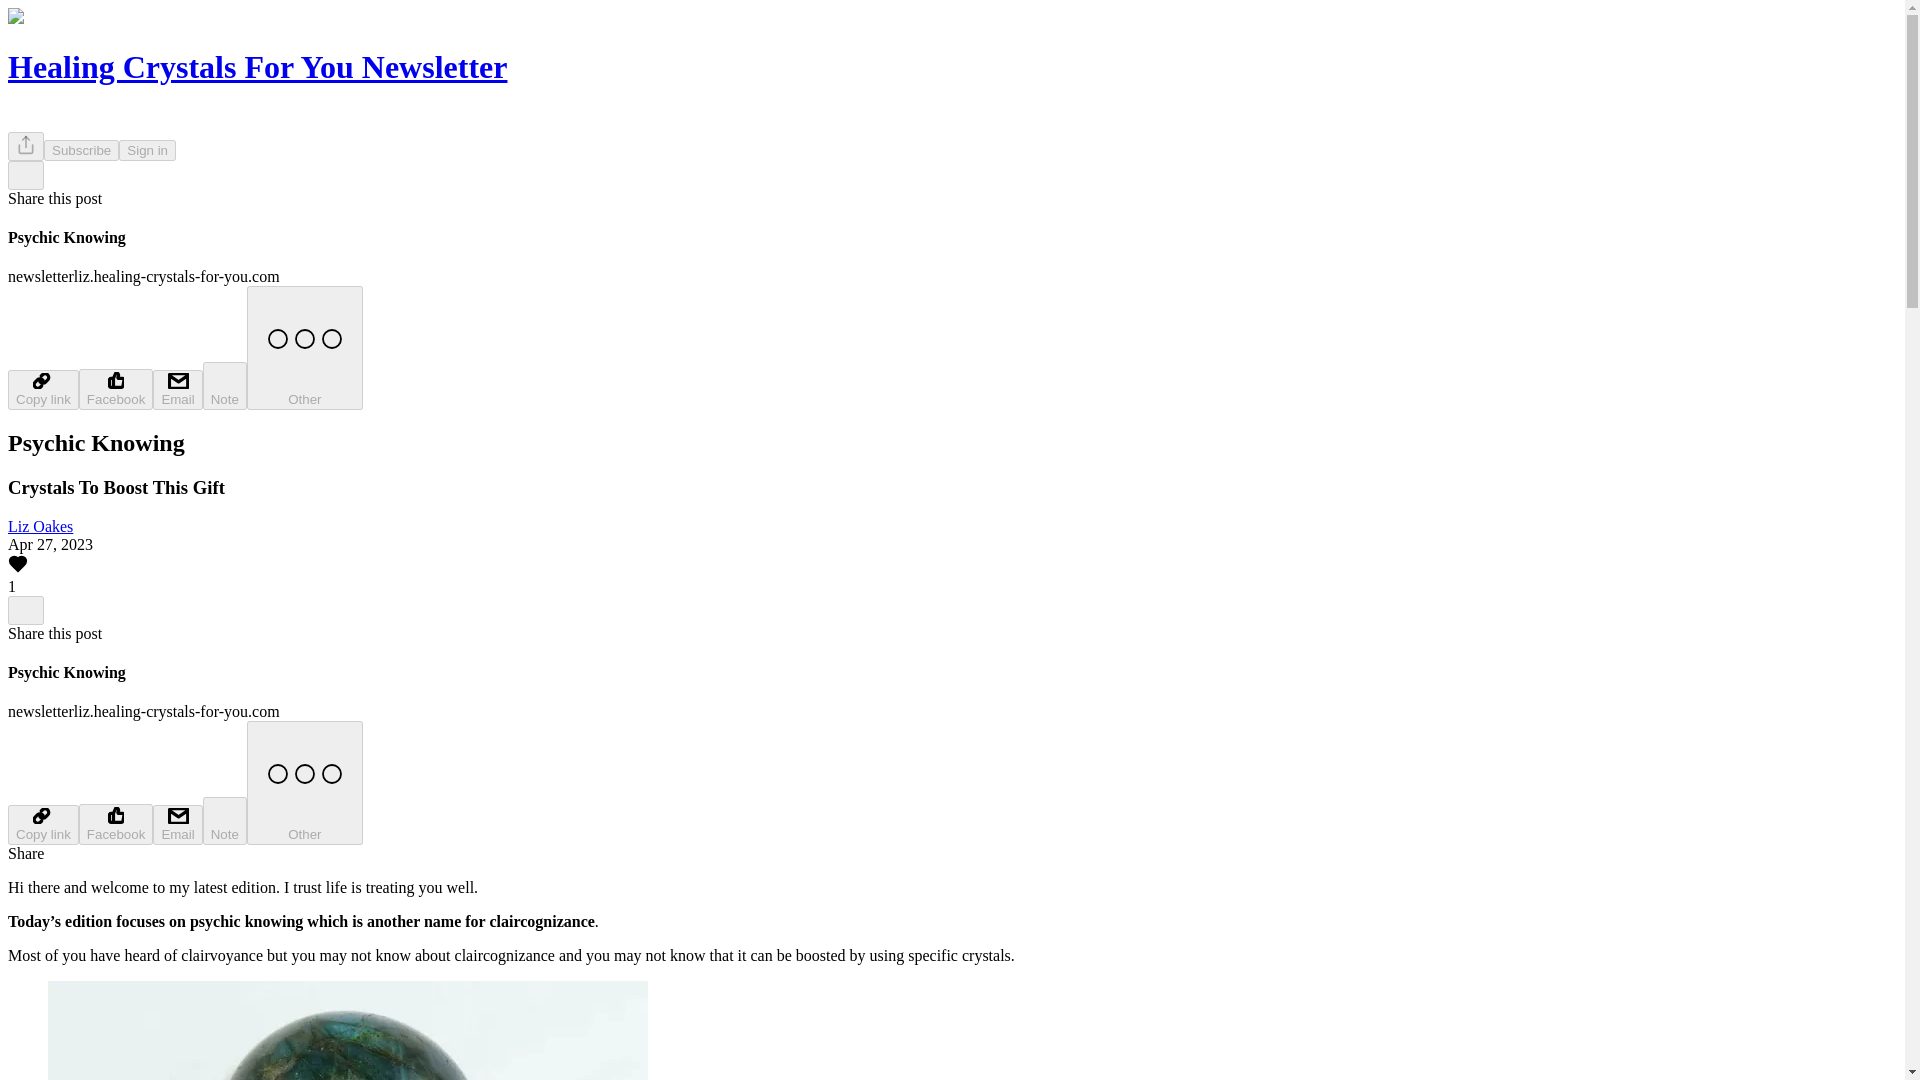 The width and height of the screenshot is (1920, 1080). Describe the element at coordinates (177, 824) in the screenshot. I see `Email` at that location.